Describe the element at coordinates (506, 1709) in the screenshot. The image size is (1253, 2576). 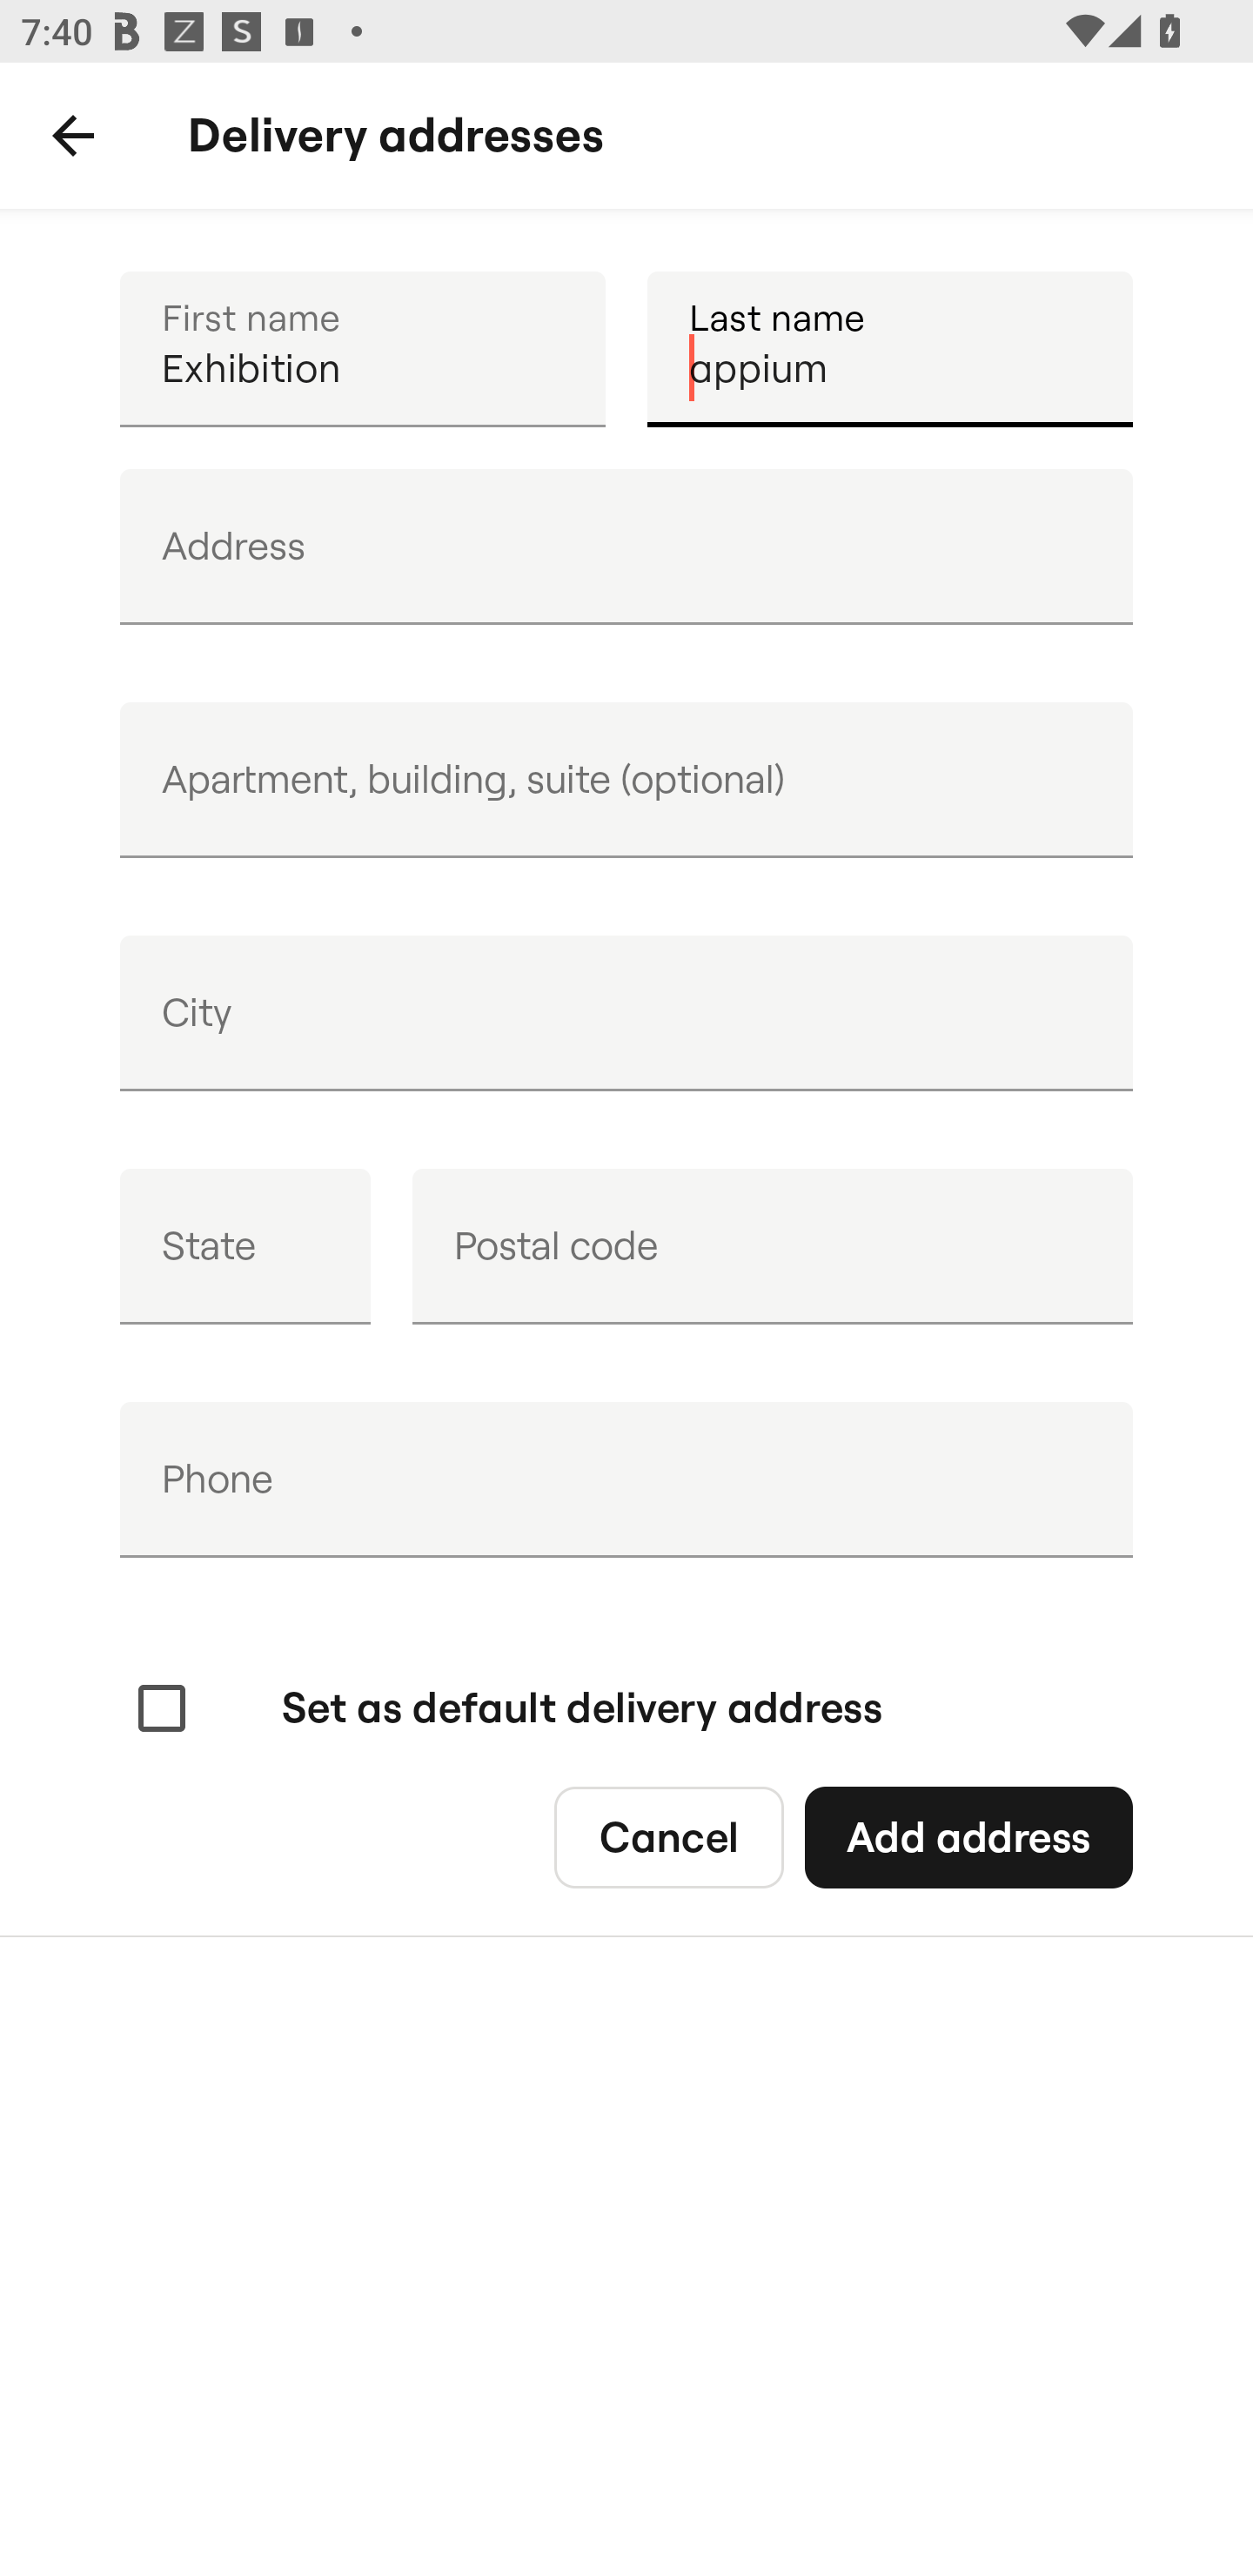
I see `Set as default delivery address` at that location.